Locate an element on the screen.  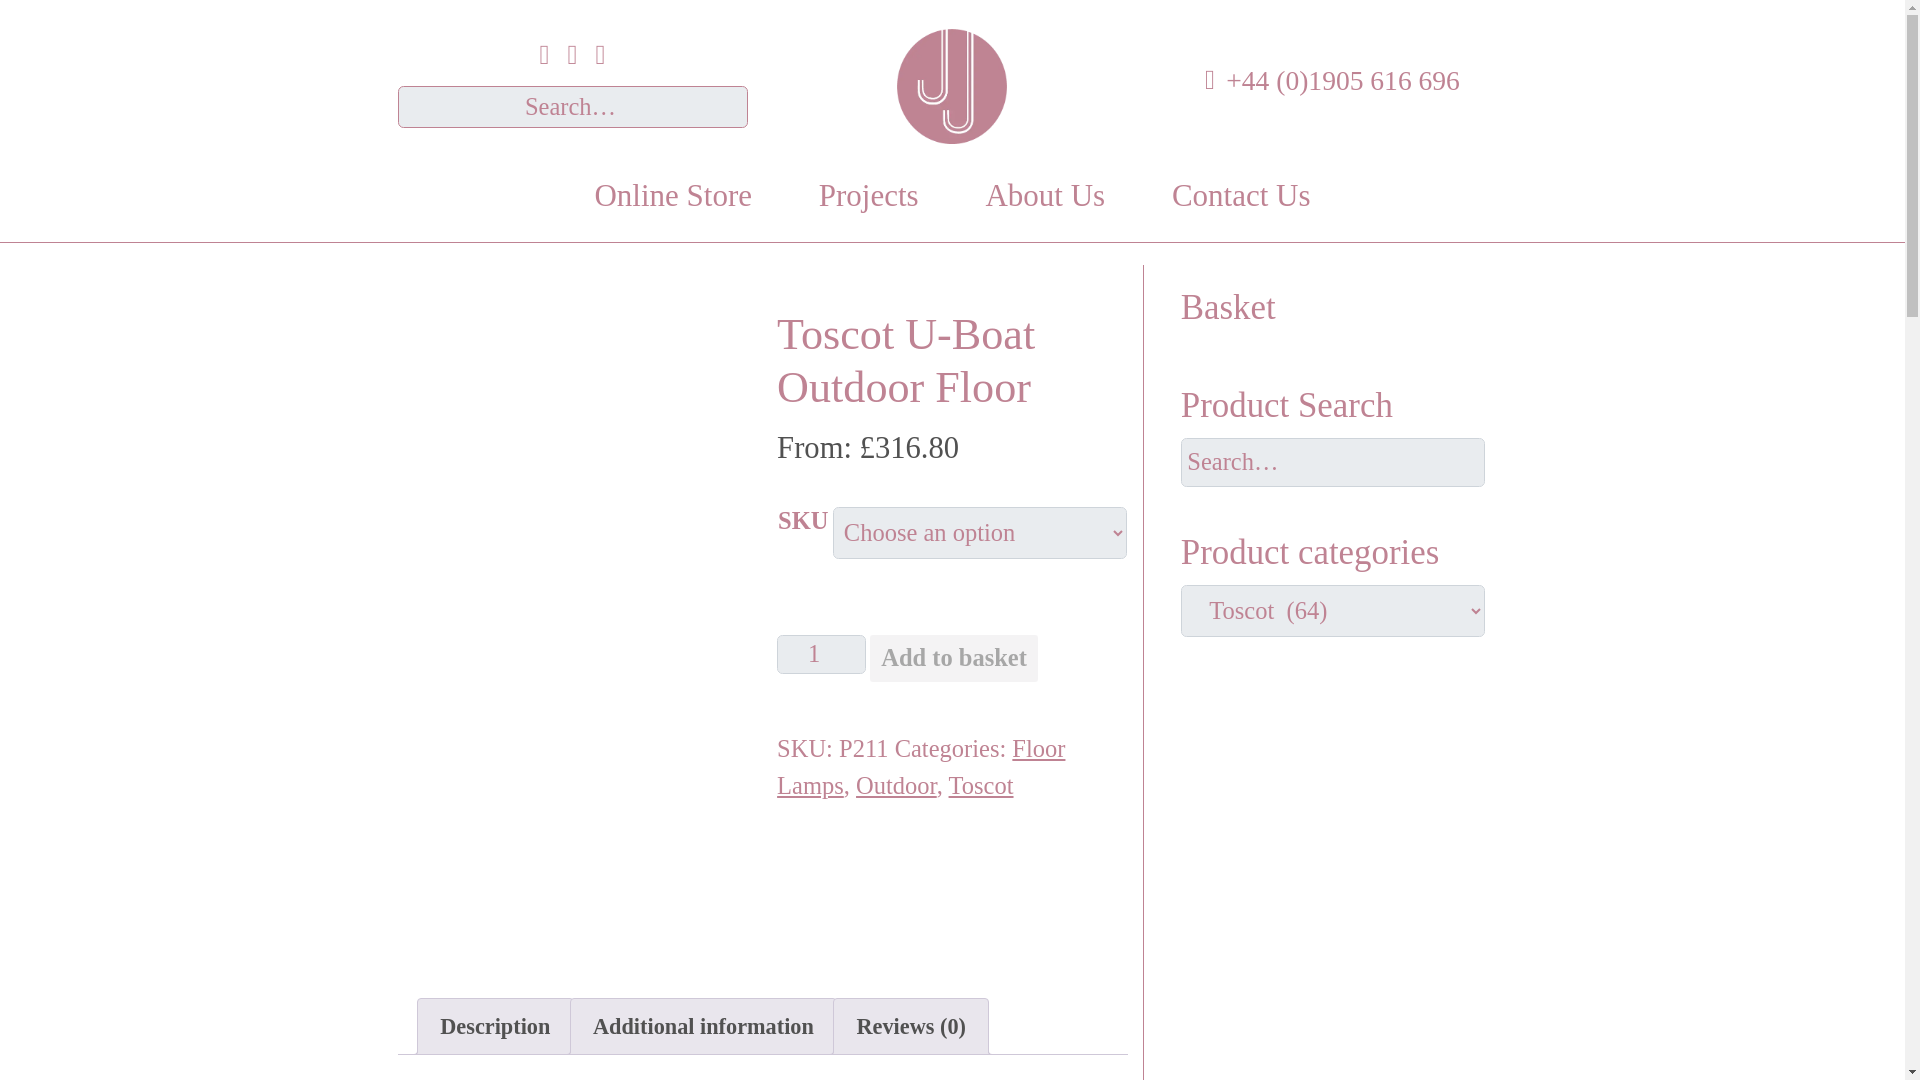
1 is located at coordinates (821, 654).